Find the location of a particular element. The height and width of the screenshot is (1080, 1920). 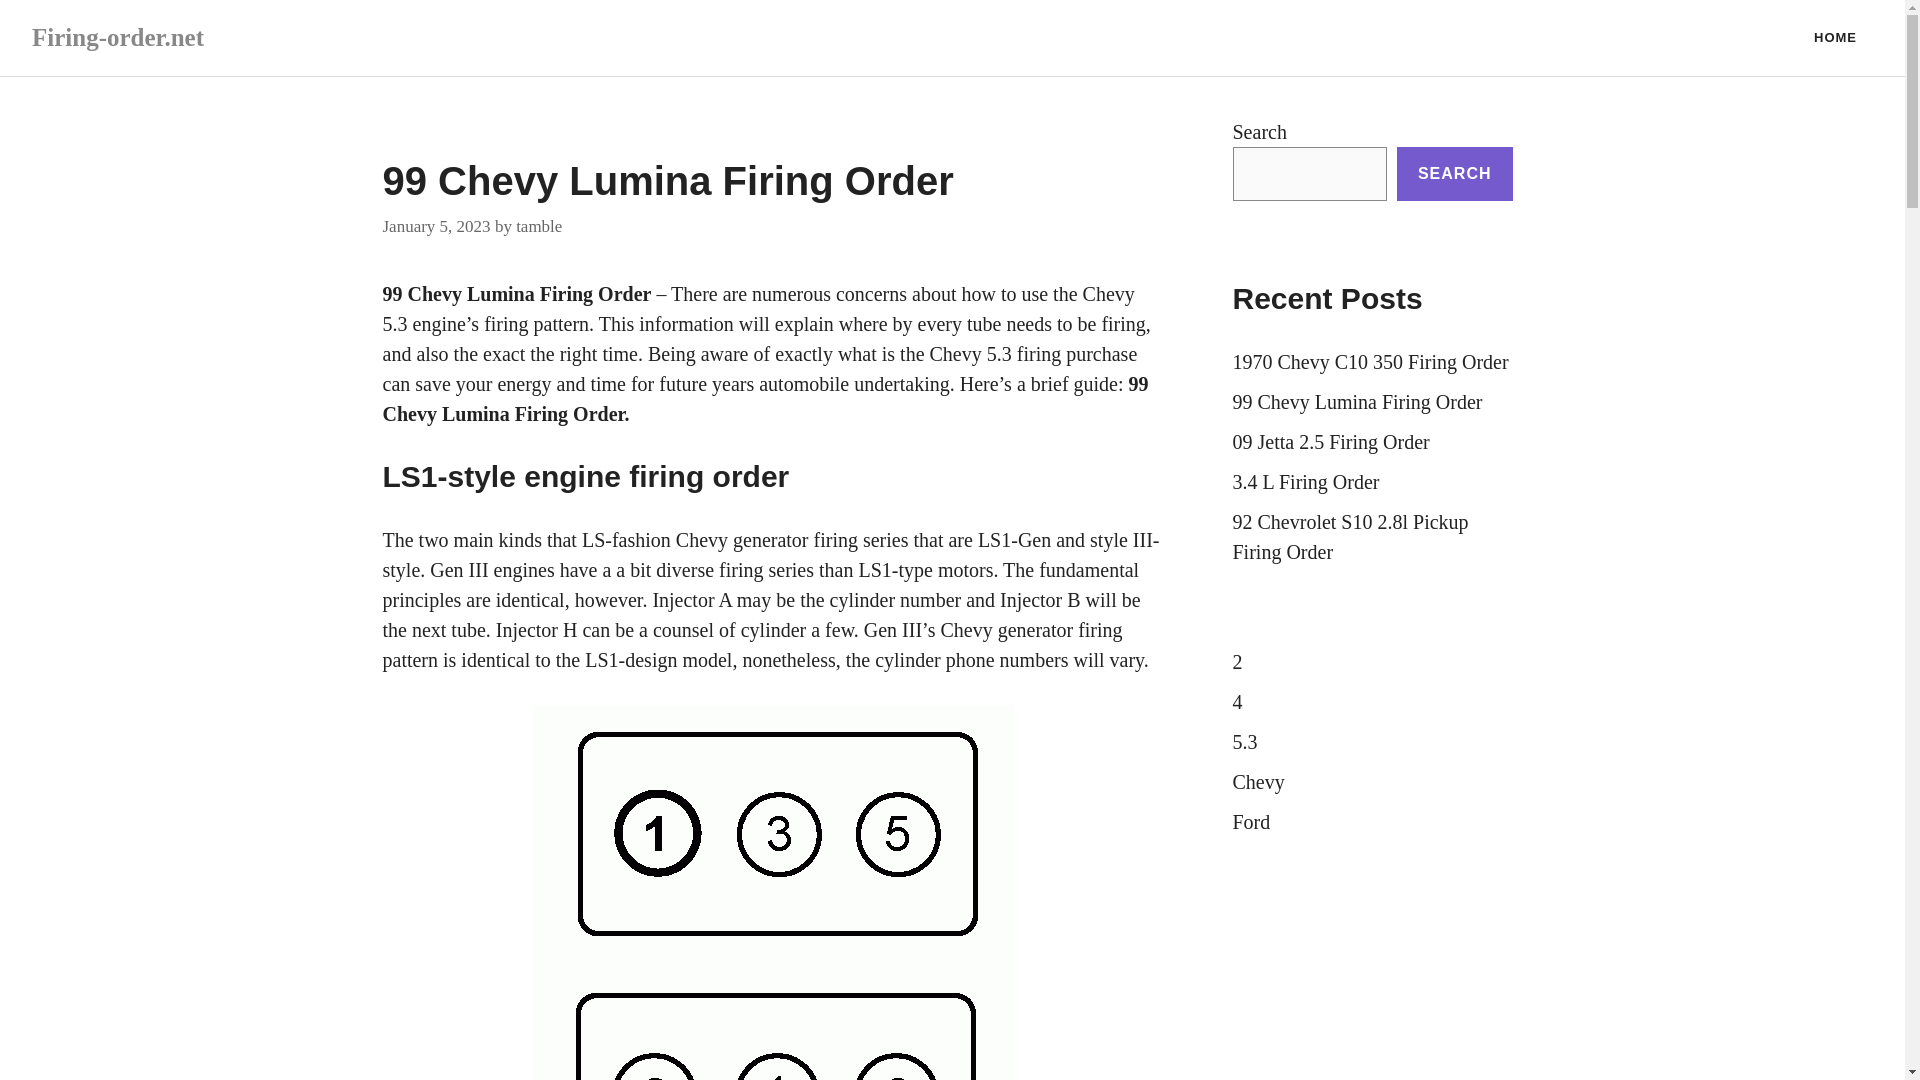

3.4 L Firing Order is located at coordinates (1305, 481).